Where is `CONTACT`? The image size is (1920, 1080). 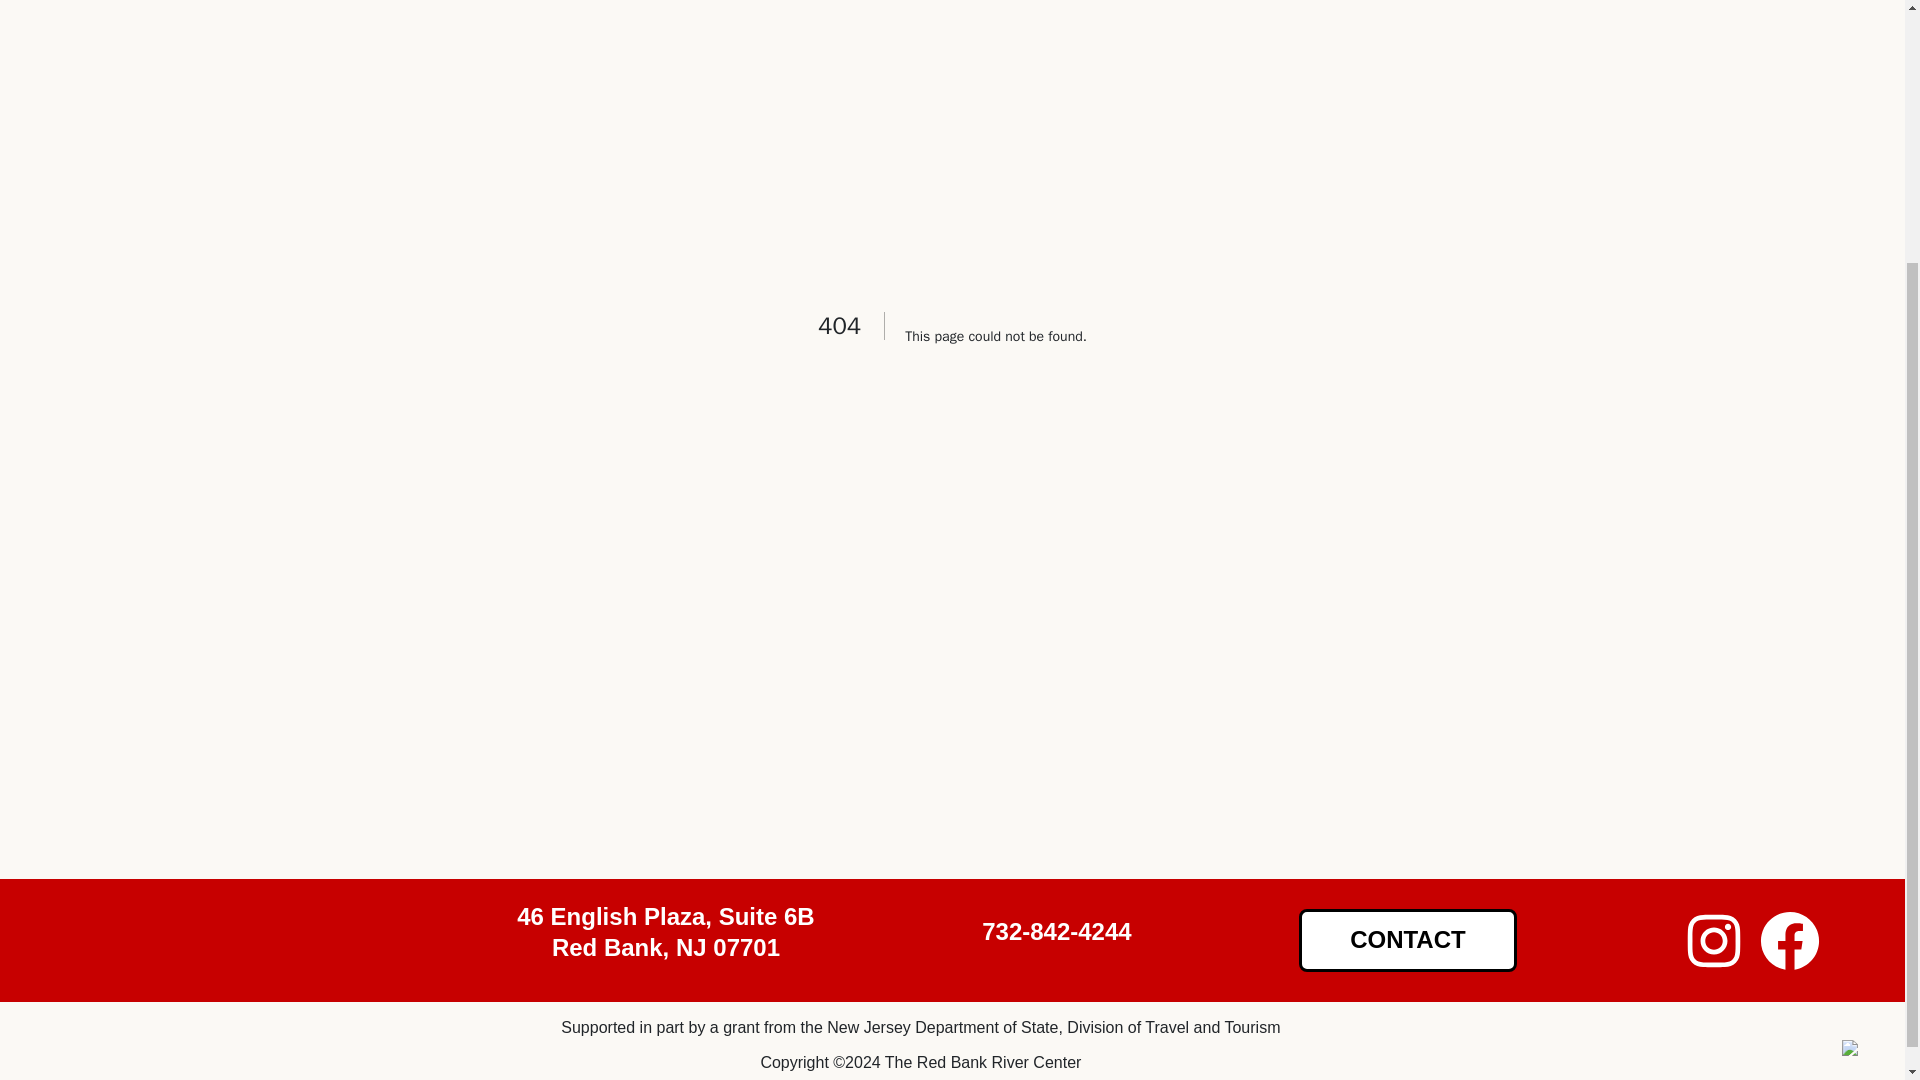
CONTACT is located at coordinates (1408, 940).